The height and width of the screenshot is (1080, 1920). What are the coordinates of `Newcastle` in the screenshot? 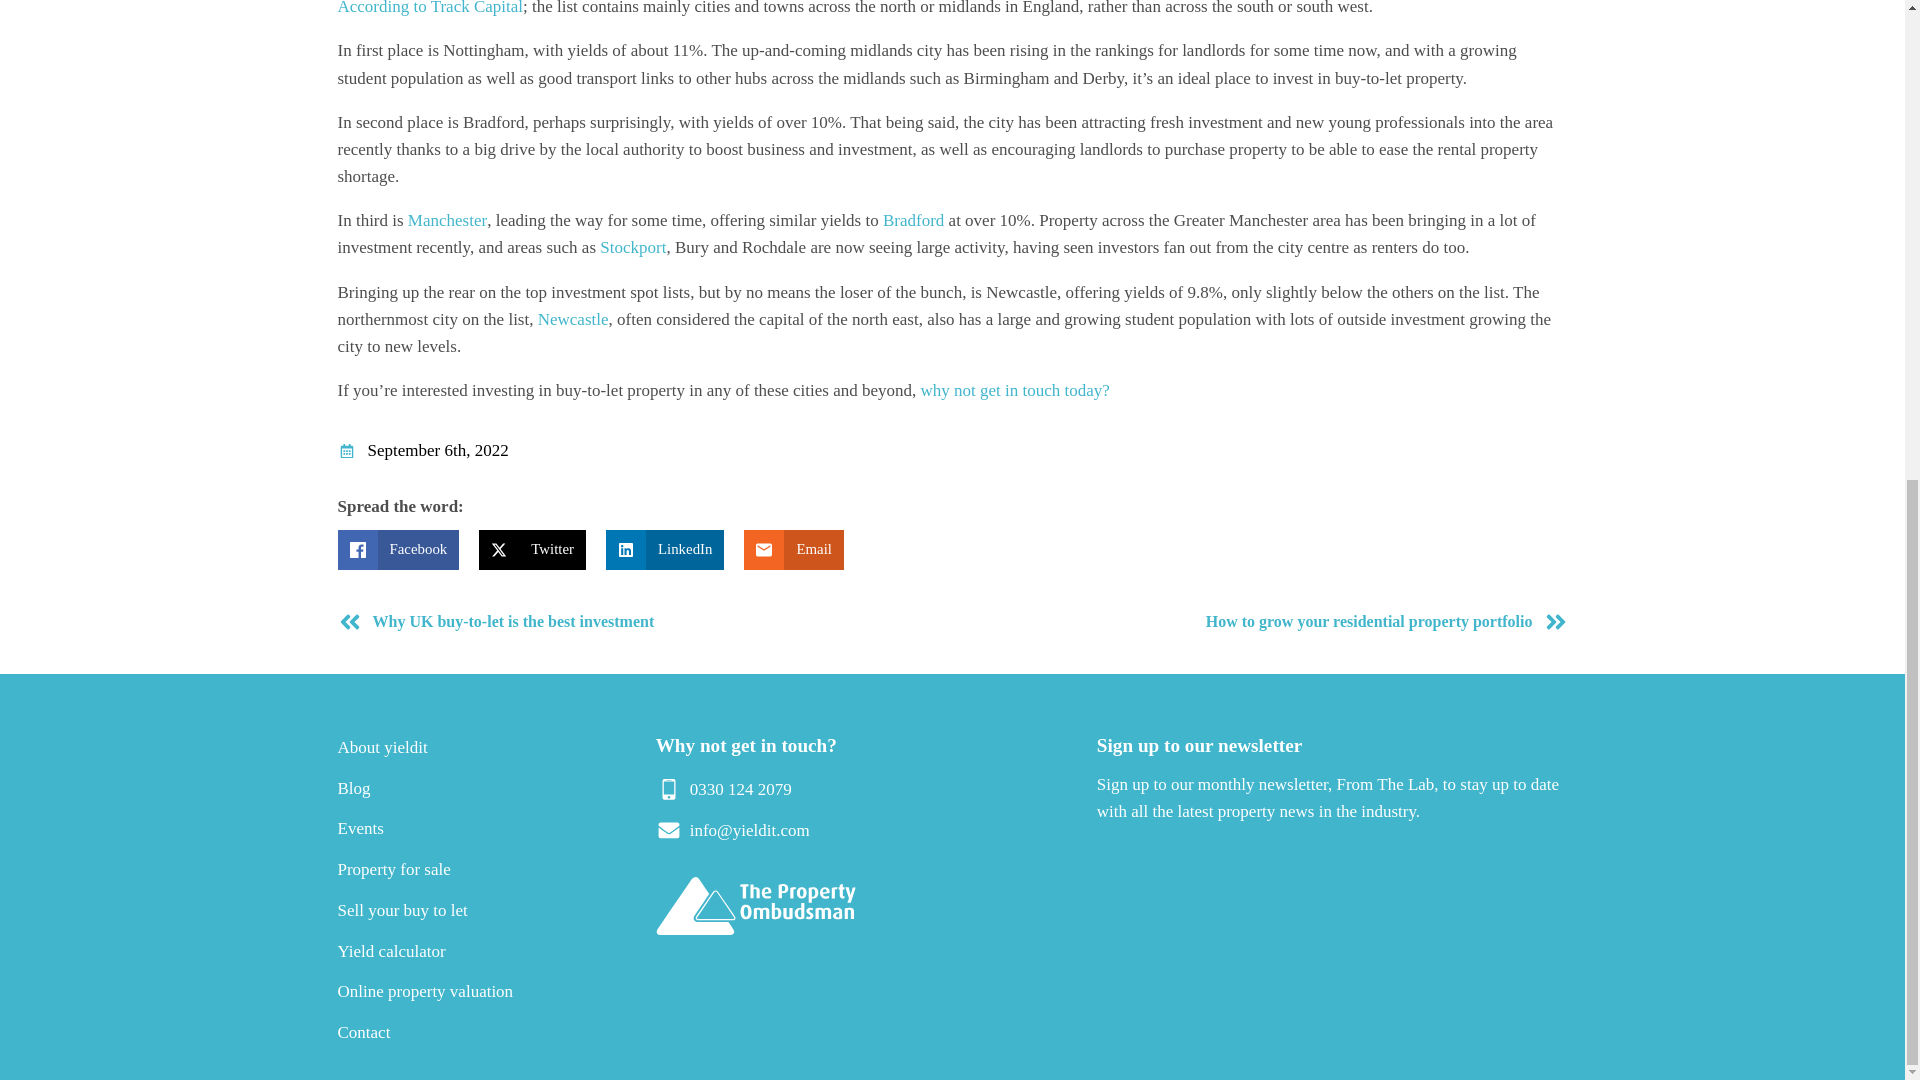 It's located at (572, 319).